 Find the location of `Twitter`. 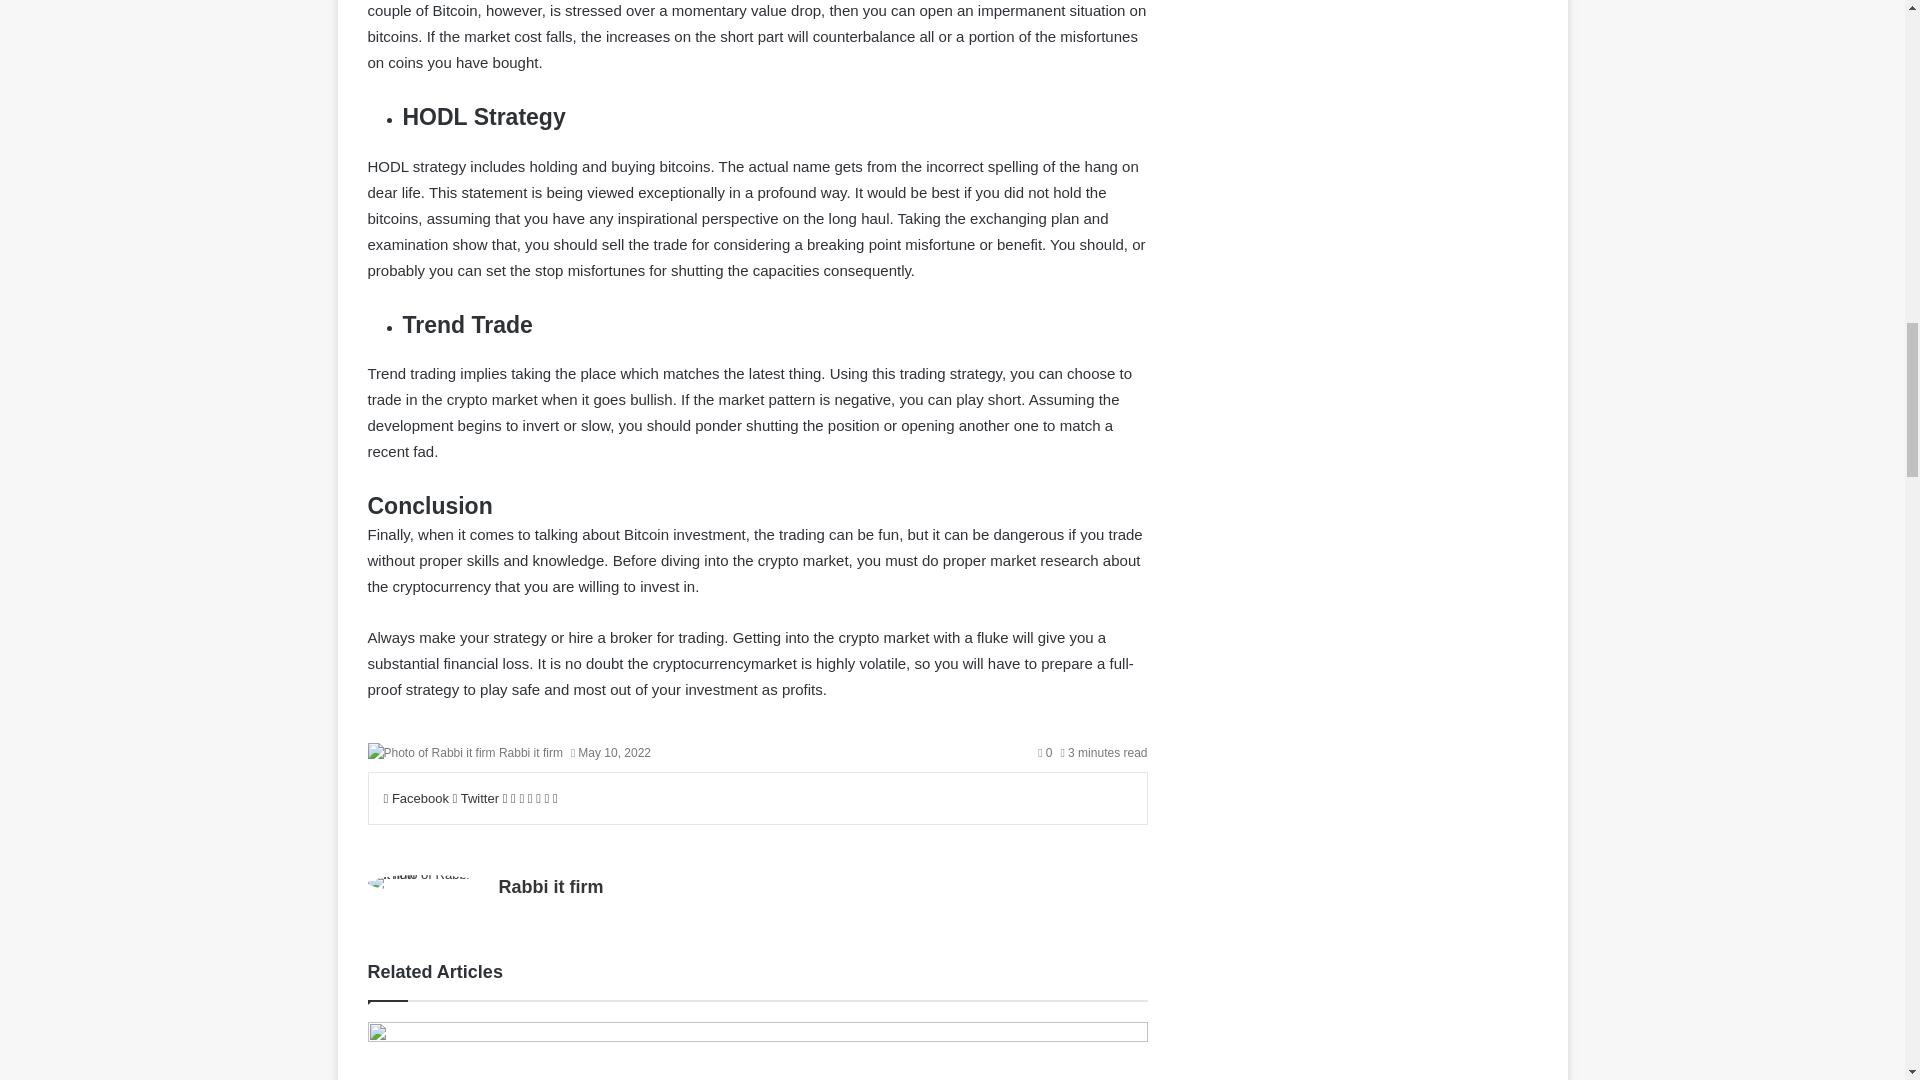

Twitter is located at coordinates (478, 798).